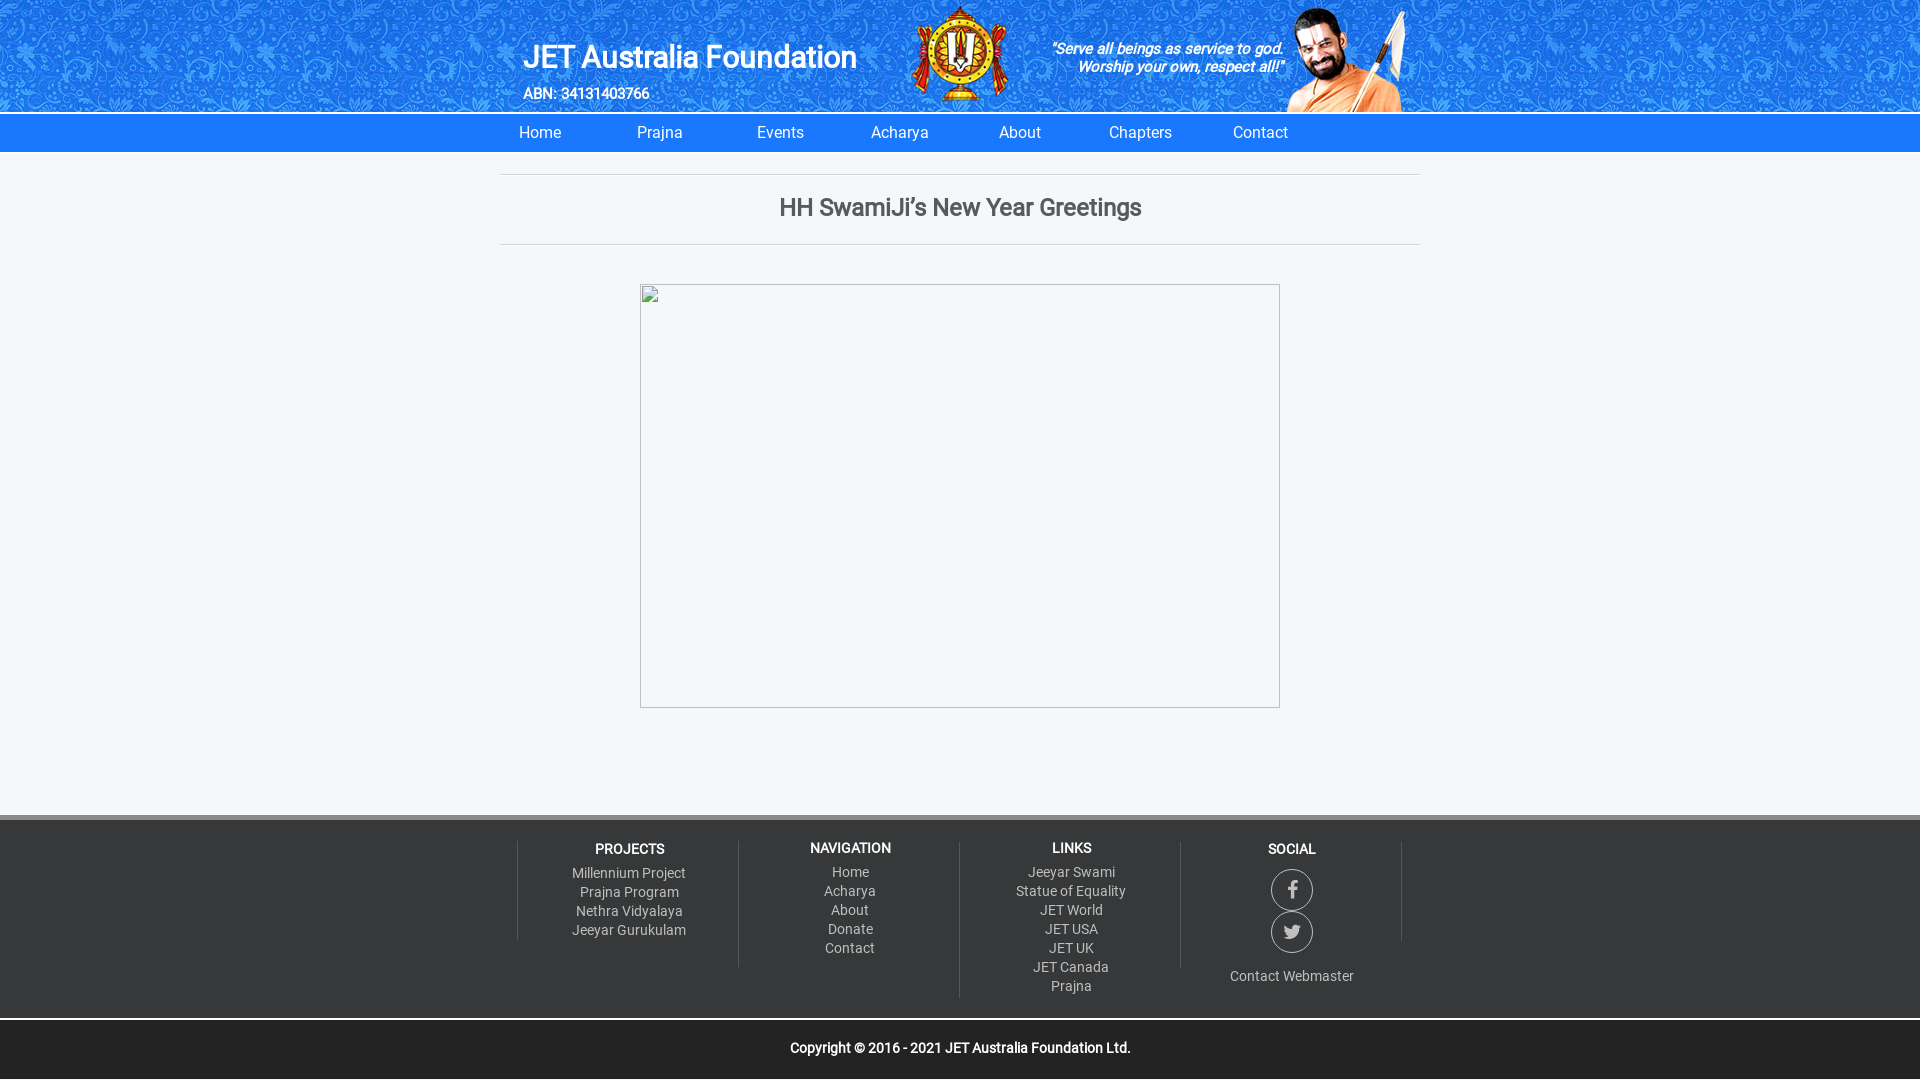  What do you see at coordinates (1071, 872) in the screenshot?
I see `Jeeyar Swami` at bounding box center [1071, 872].